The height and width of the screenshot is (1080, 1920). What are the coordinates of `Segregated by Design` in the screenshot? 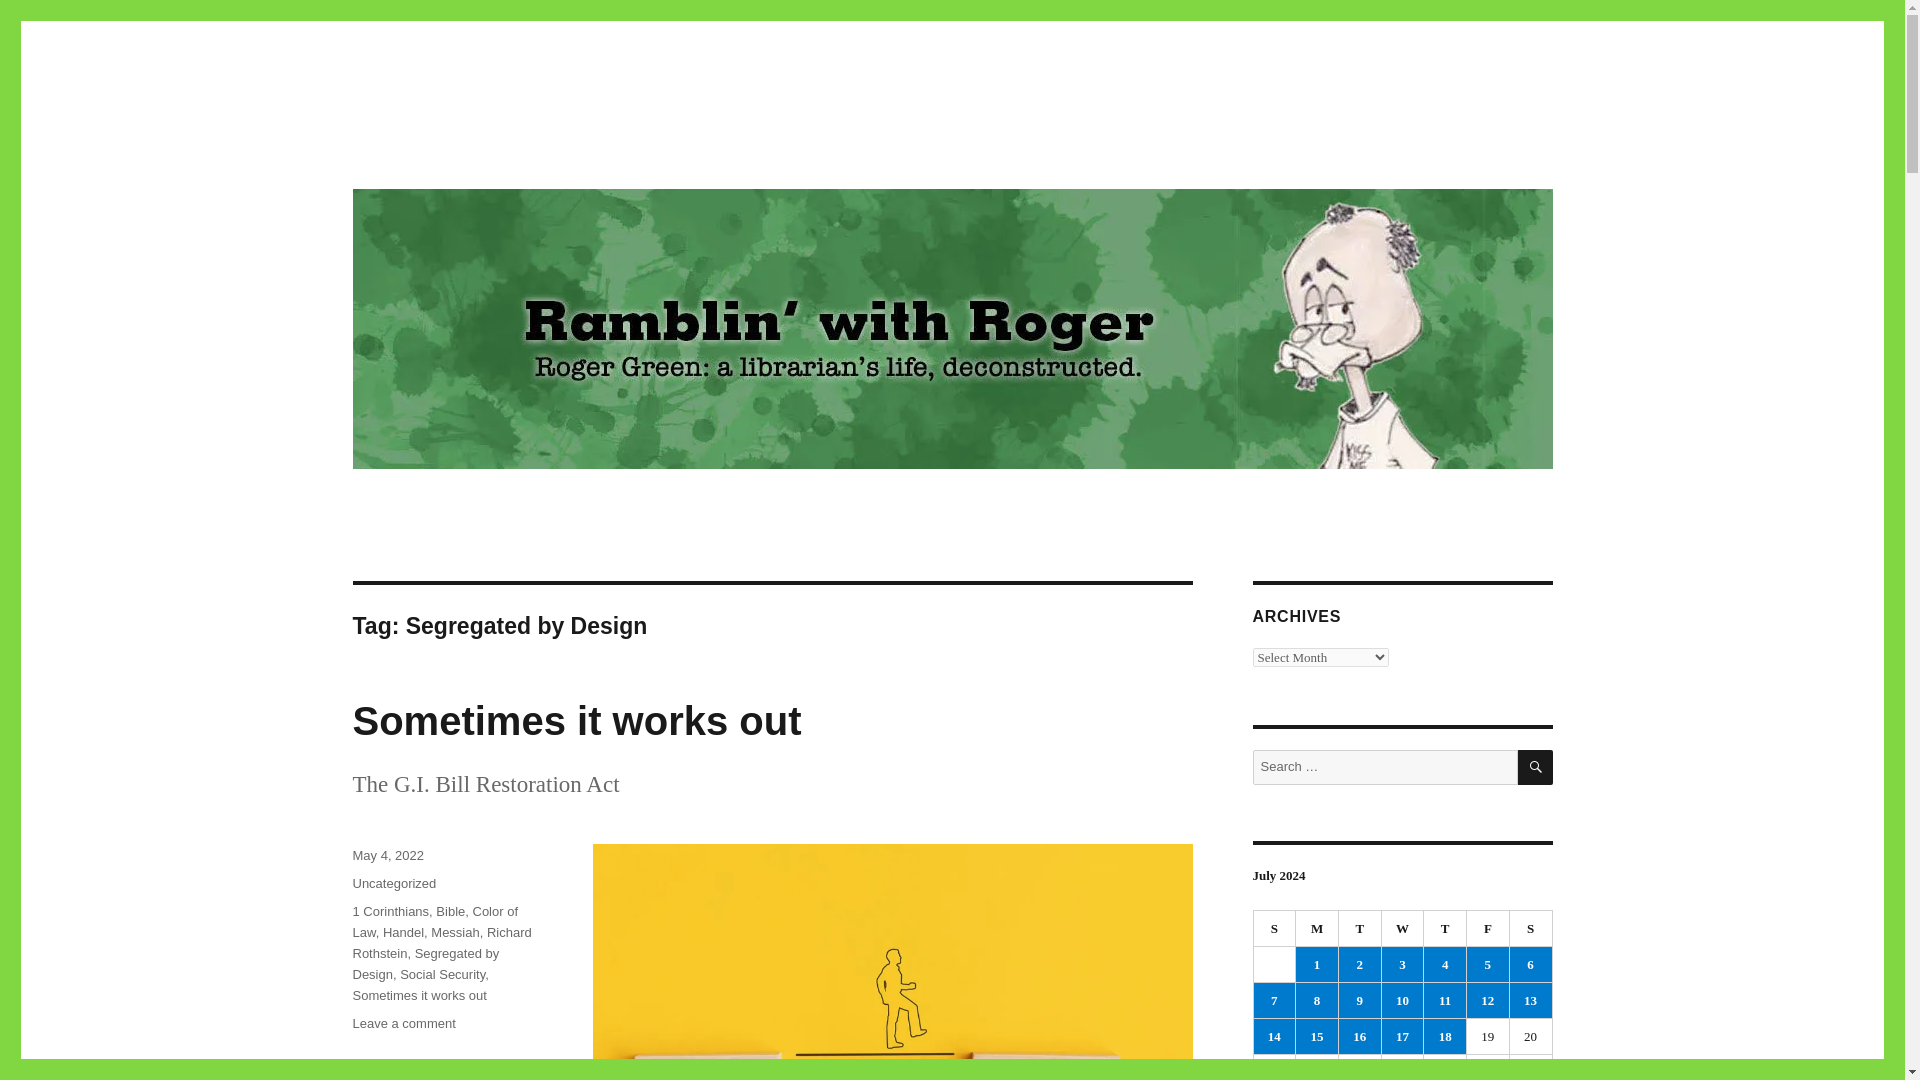 It's located at (425, 964).